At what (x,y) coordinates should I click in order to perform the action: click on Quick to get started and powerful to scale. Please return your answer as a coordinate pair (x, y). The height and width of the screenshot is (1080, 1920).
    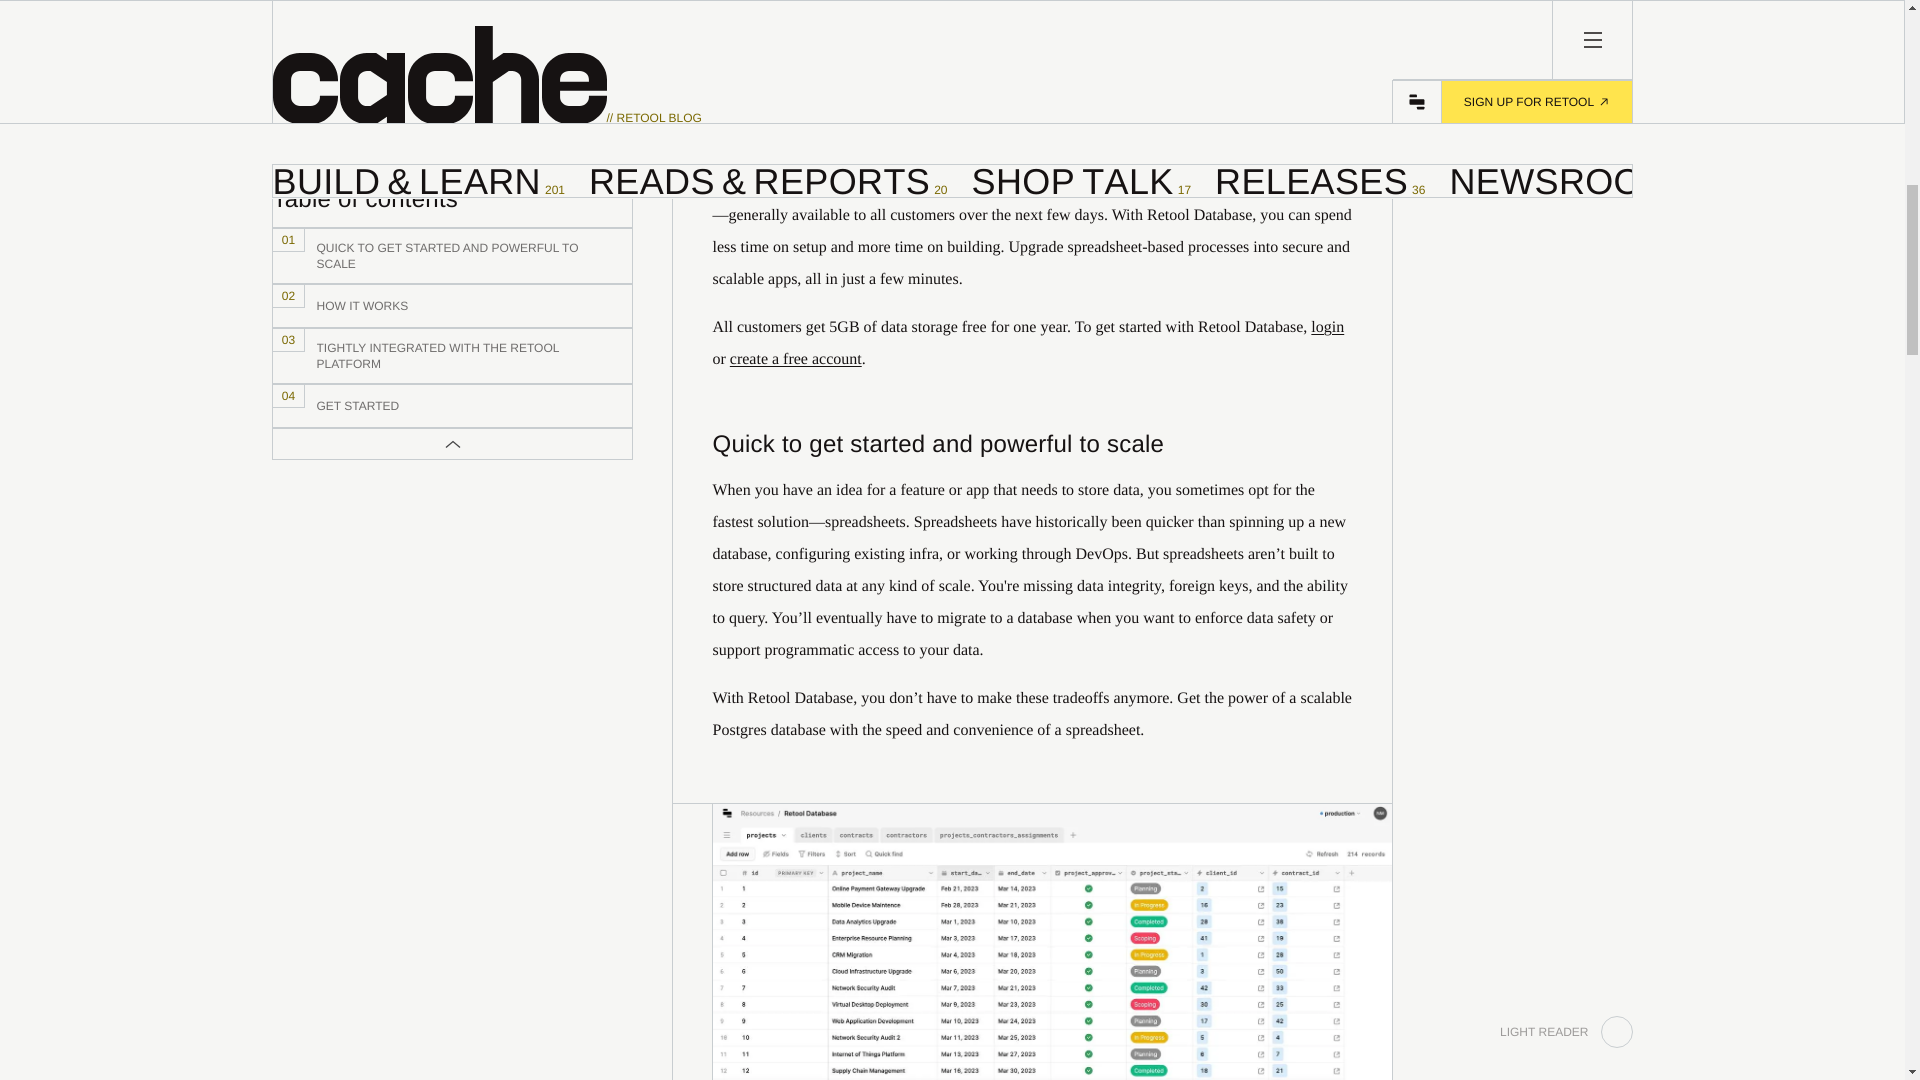
    Looking at the image, I should click on (452, 211).